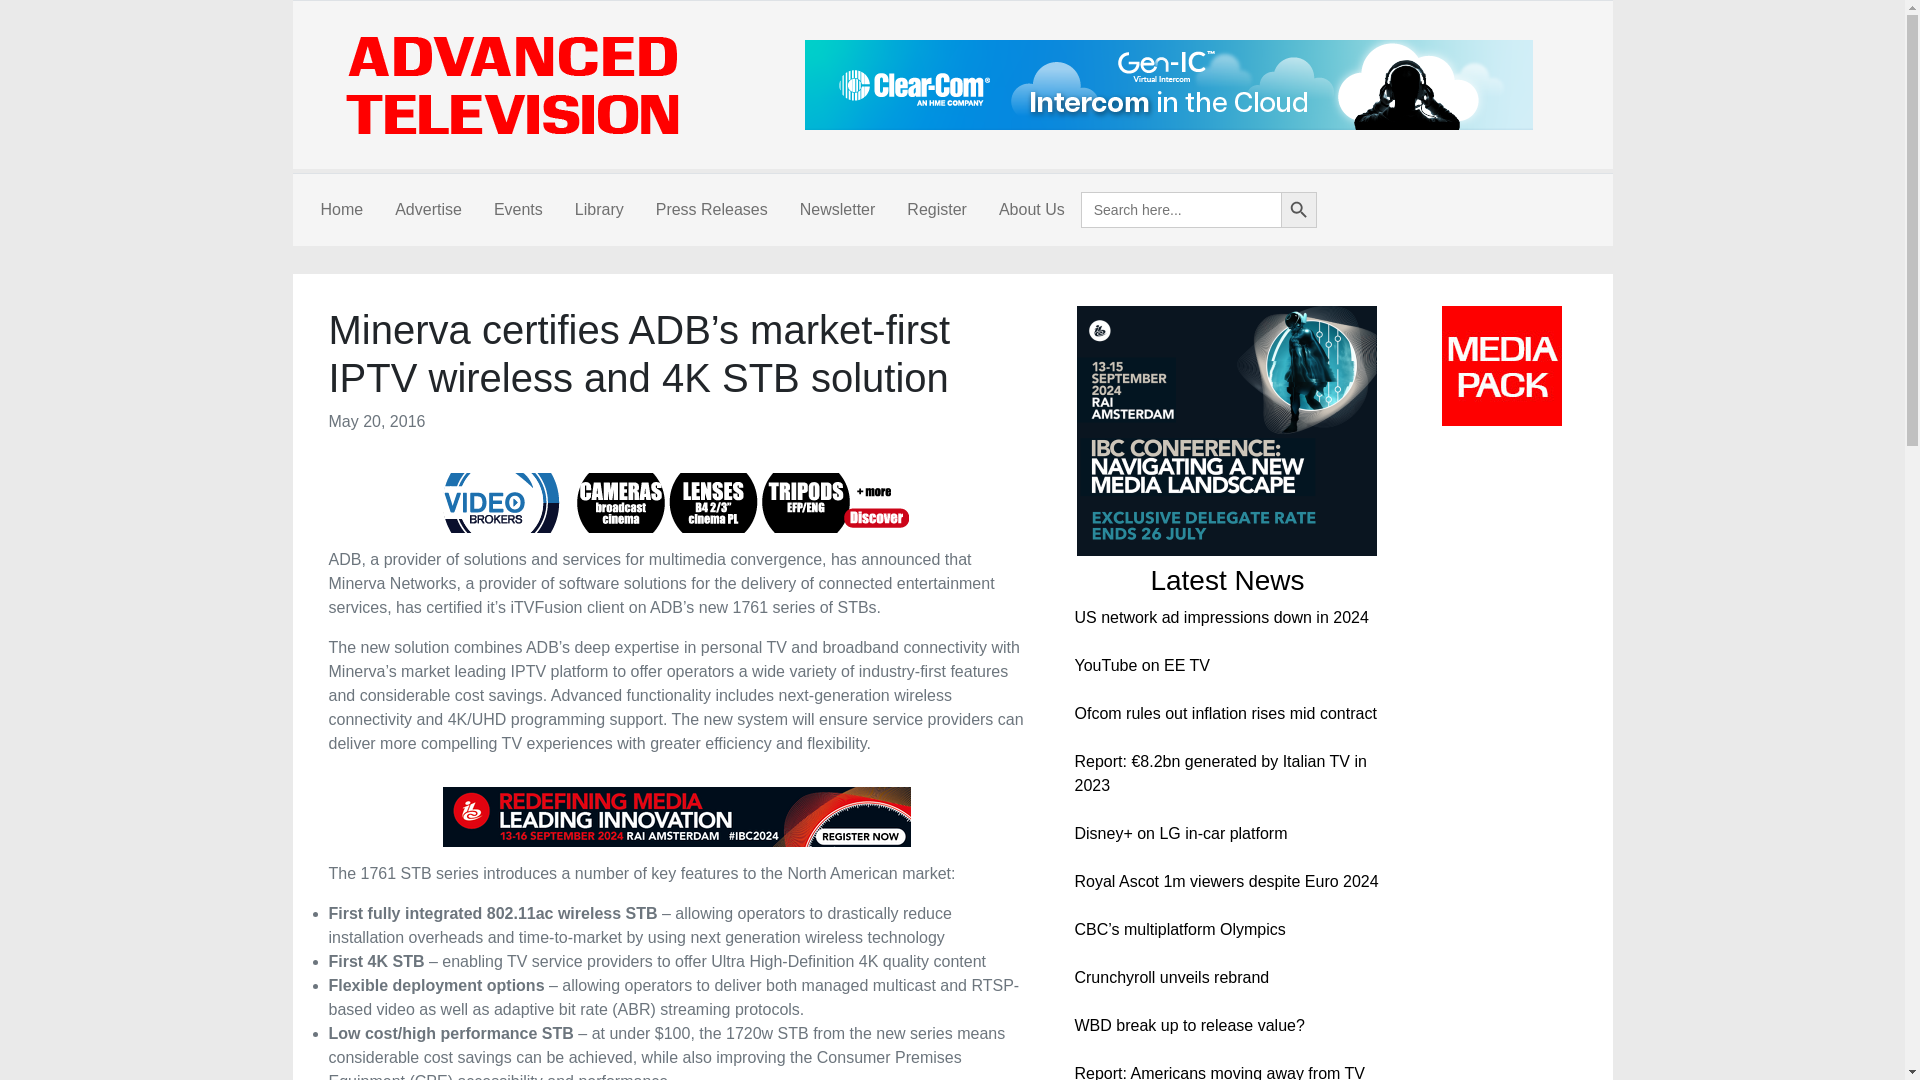 Image resolution: width=1920 pixels, height=1080 pixels. I want to click on US network ad impressions down in 2024, so click(1220, 618).